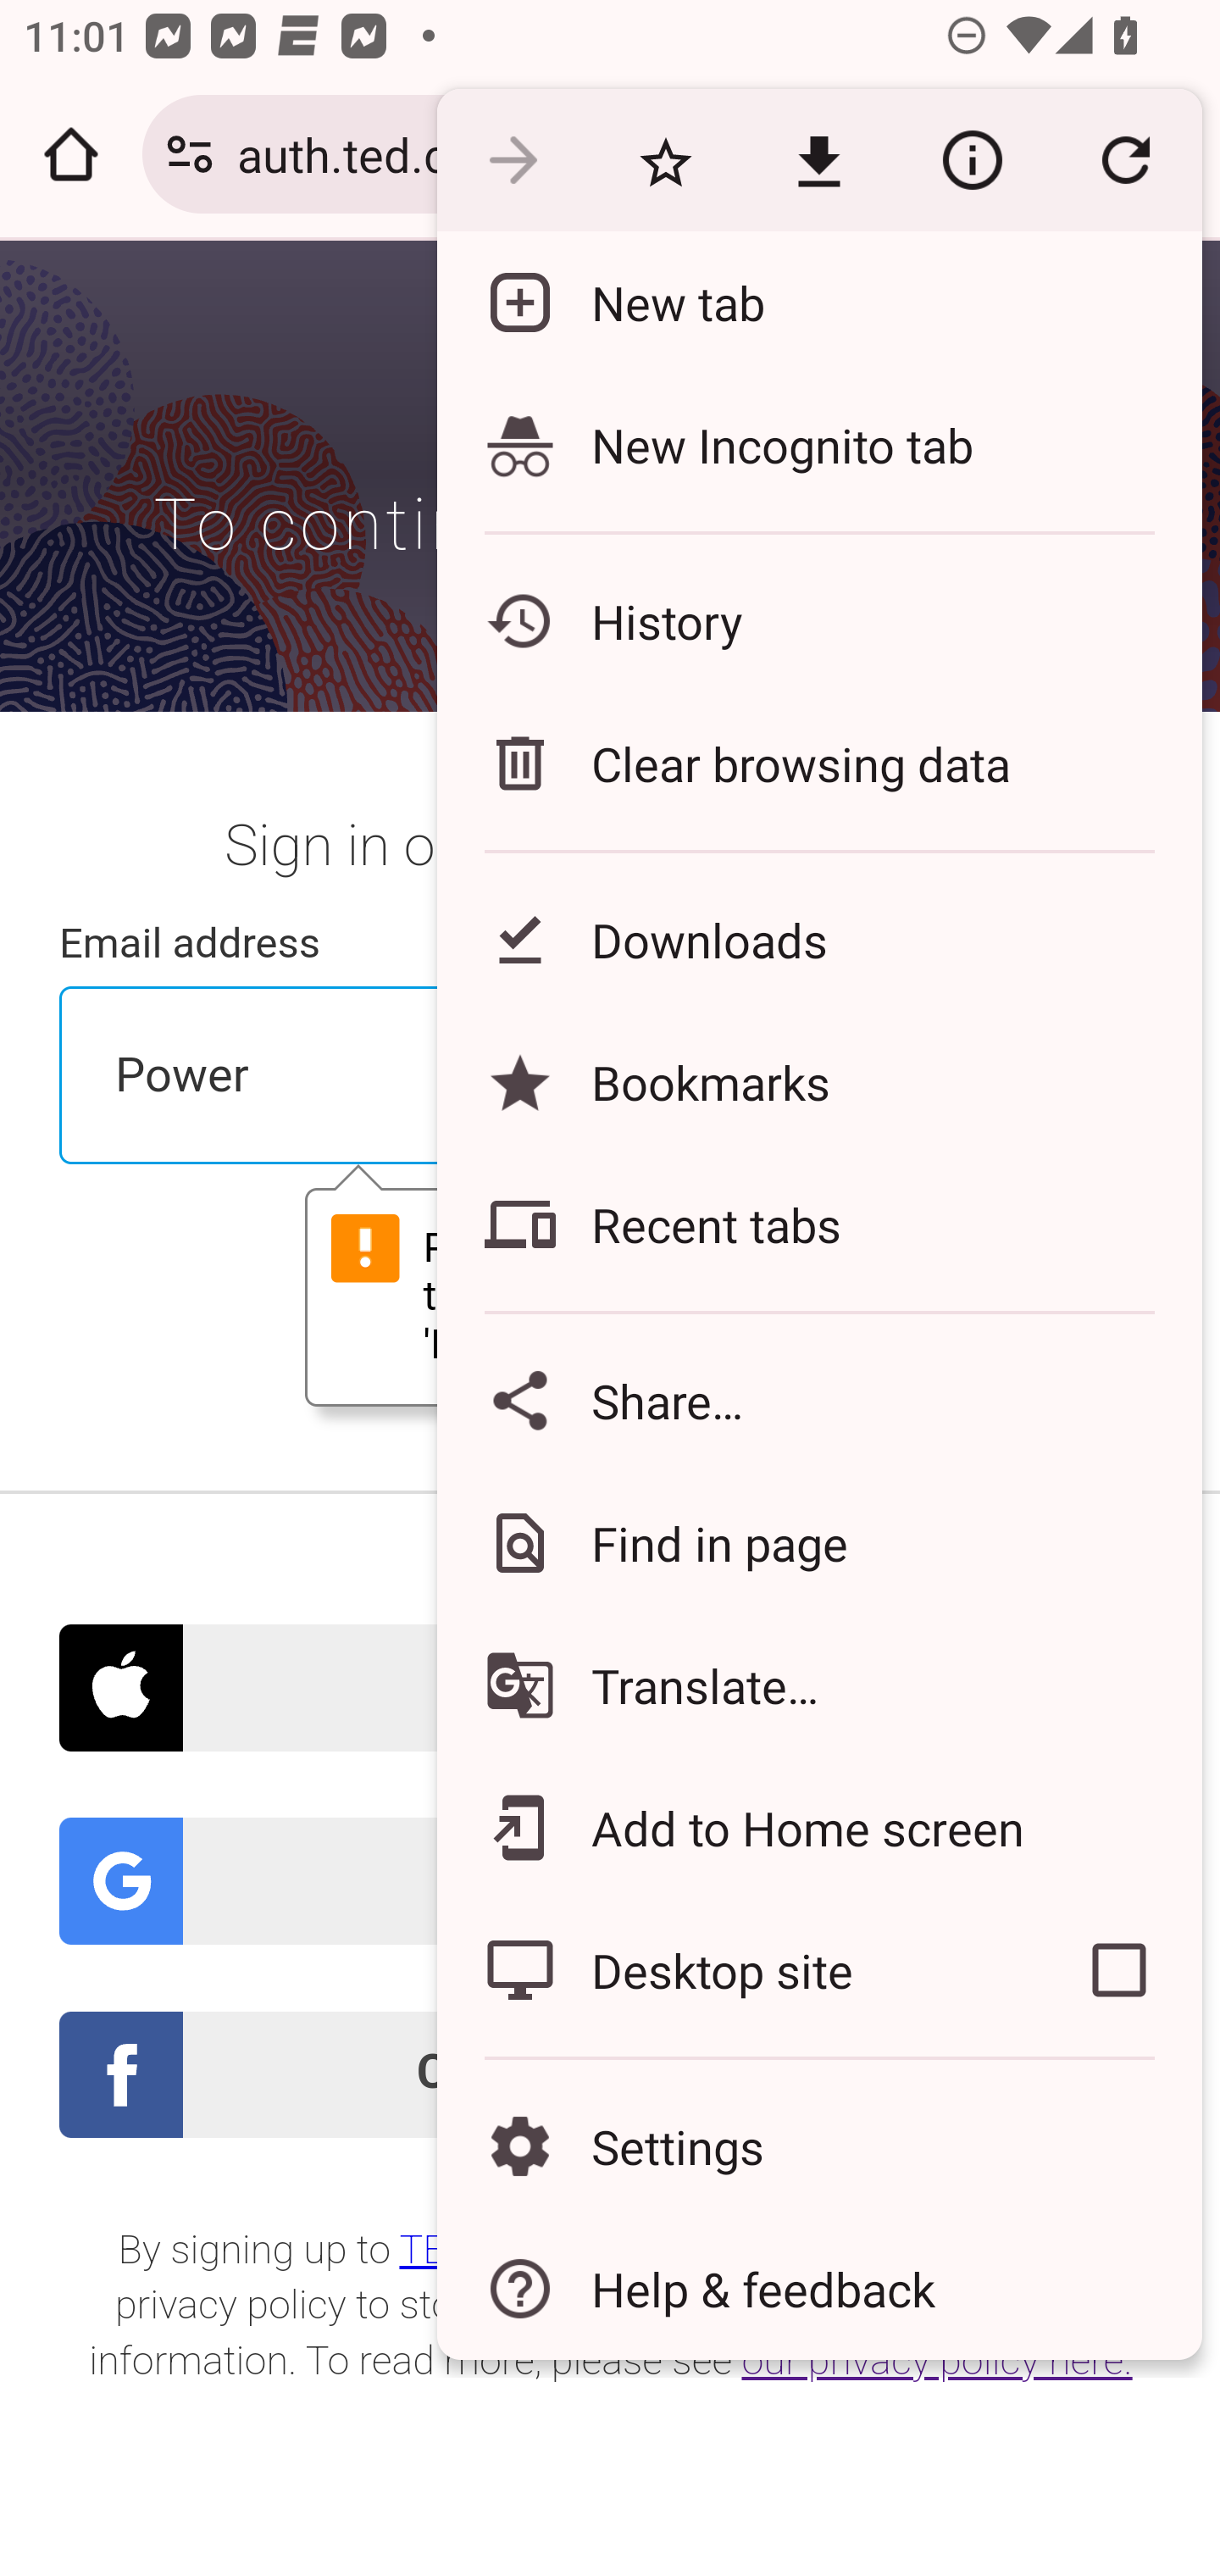 The height and width of the screenshot is (2576, 1220). What do you see at coordinates (818, 1542) in the screenshot?
I see `Find in page` at bounding box center [818, 1542].